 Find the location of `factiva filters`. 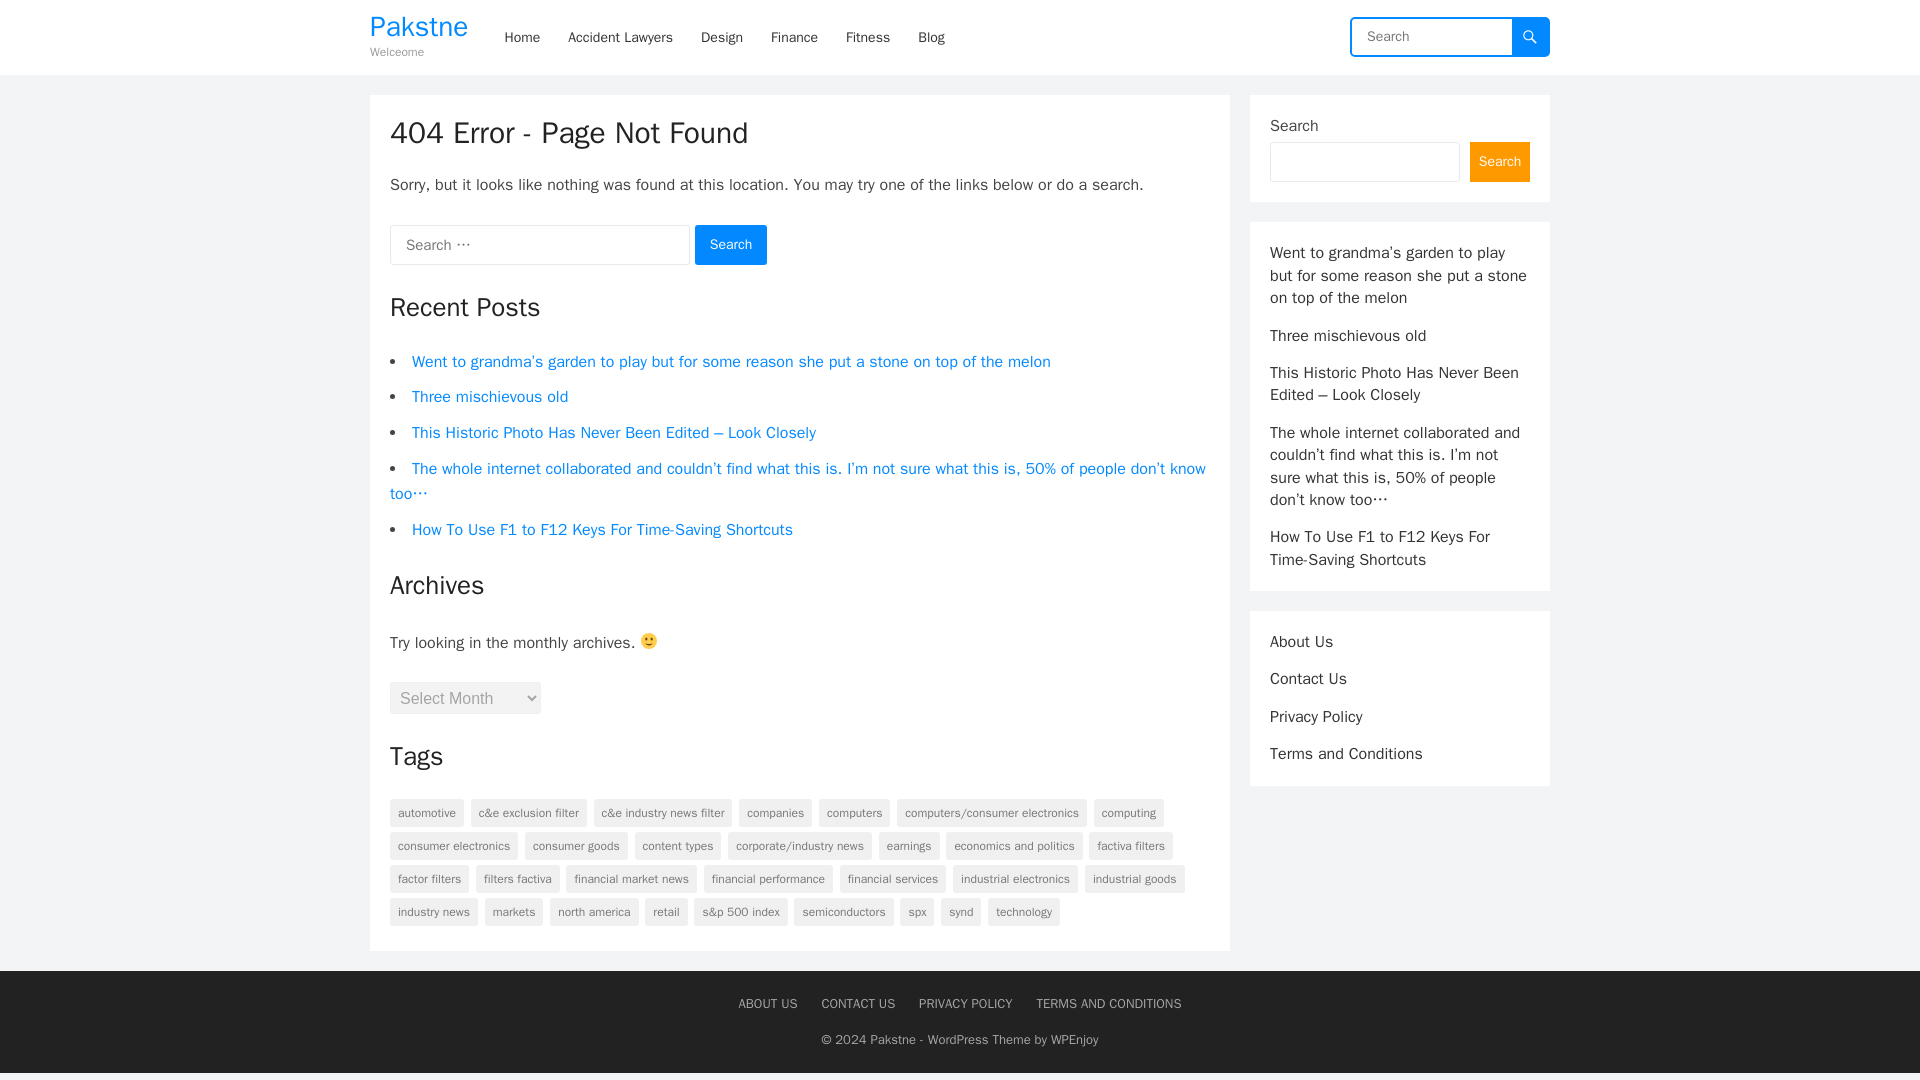

factiva filters is located at coordinates (1130, 845).